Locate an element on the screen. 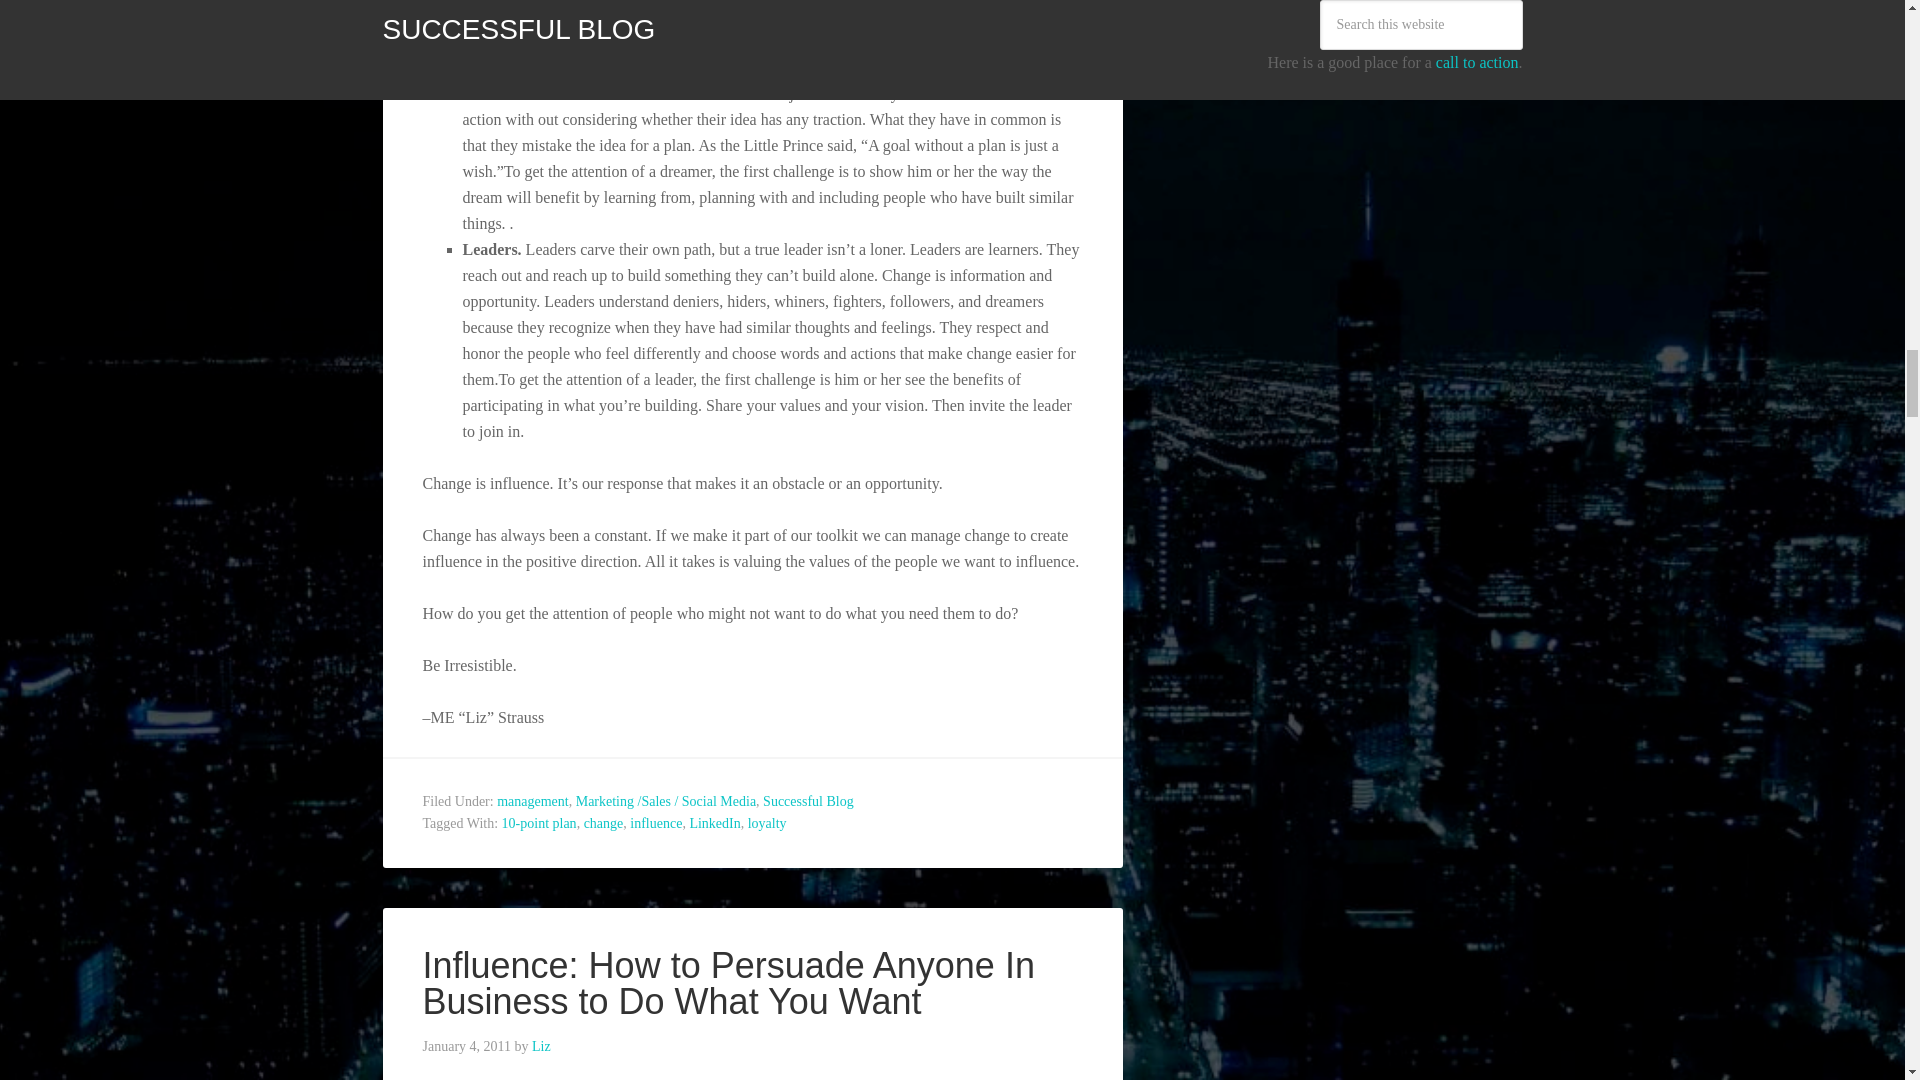  Liz is located at coordinates (541, 1046).